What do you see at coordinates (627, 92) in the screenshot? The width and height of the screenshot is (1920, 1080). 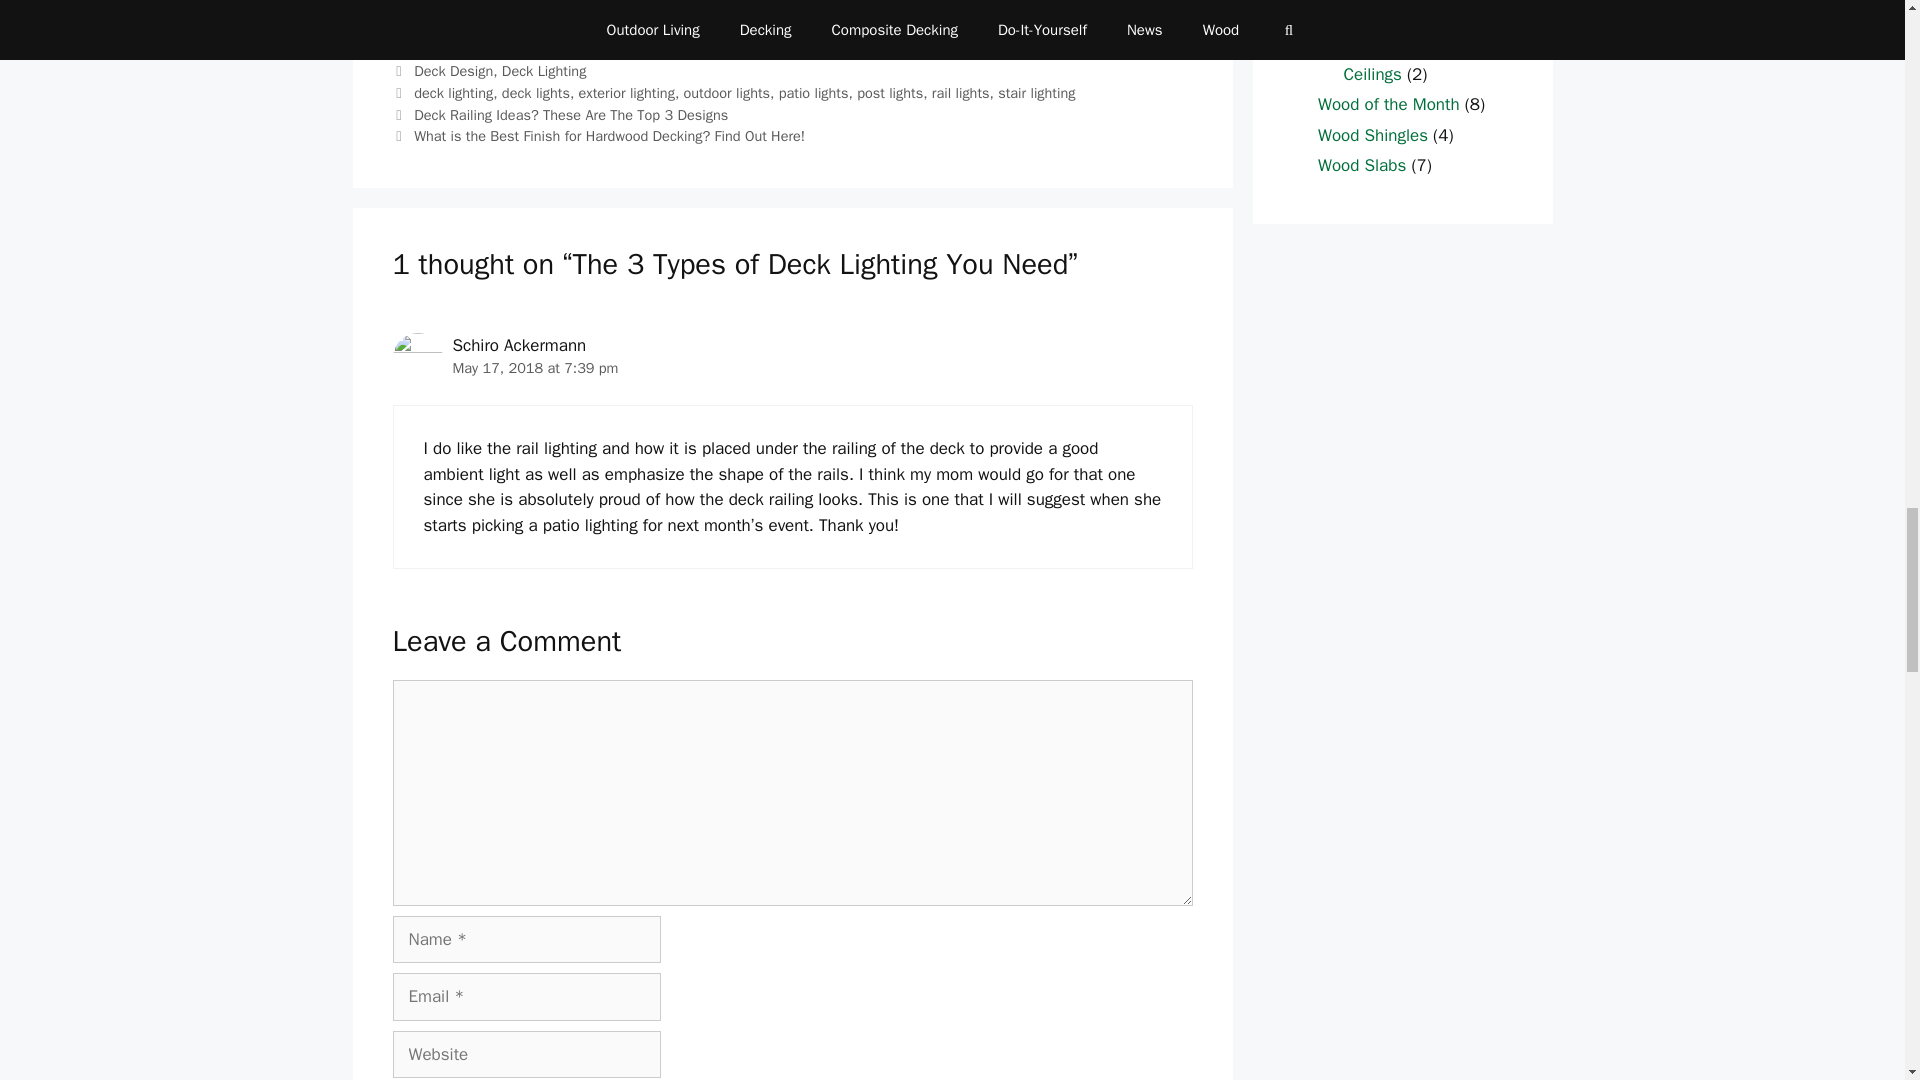 I see `exterior lighting` at bounding box center [627, 92].